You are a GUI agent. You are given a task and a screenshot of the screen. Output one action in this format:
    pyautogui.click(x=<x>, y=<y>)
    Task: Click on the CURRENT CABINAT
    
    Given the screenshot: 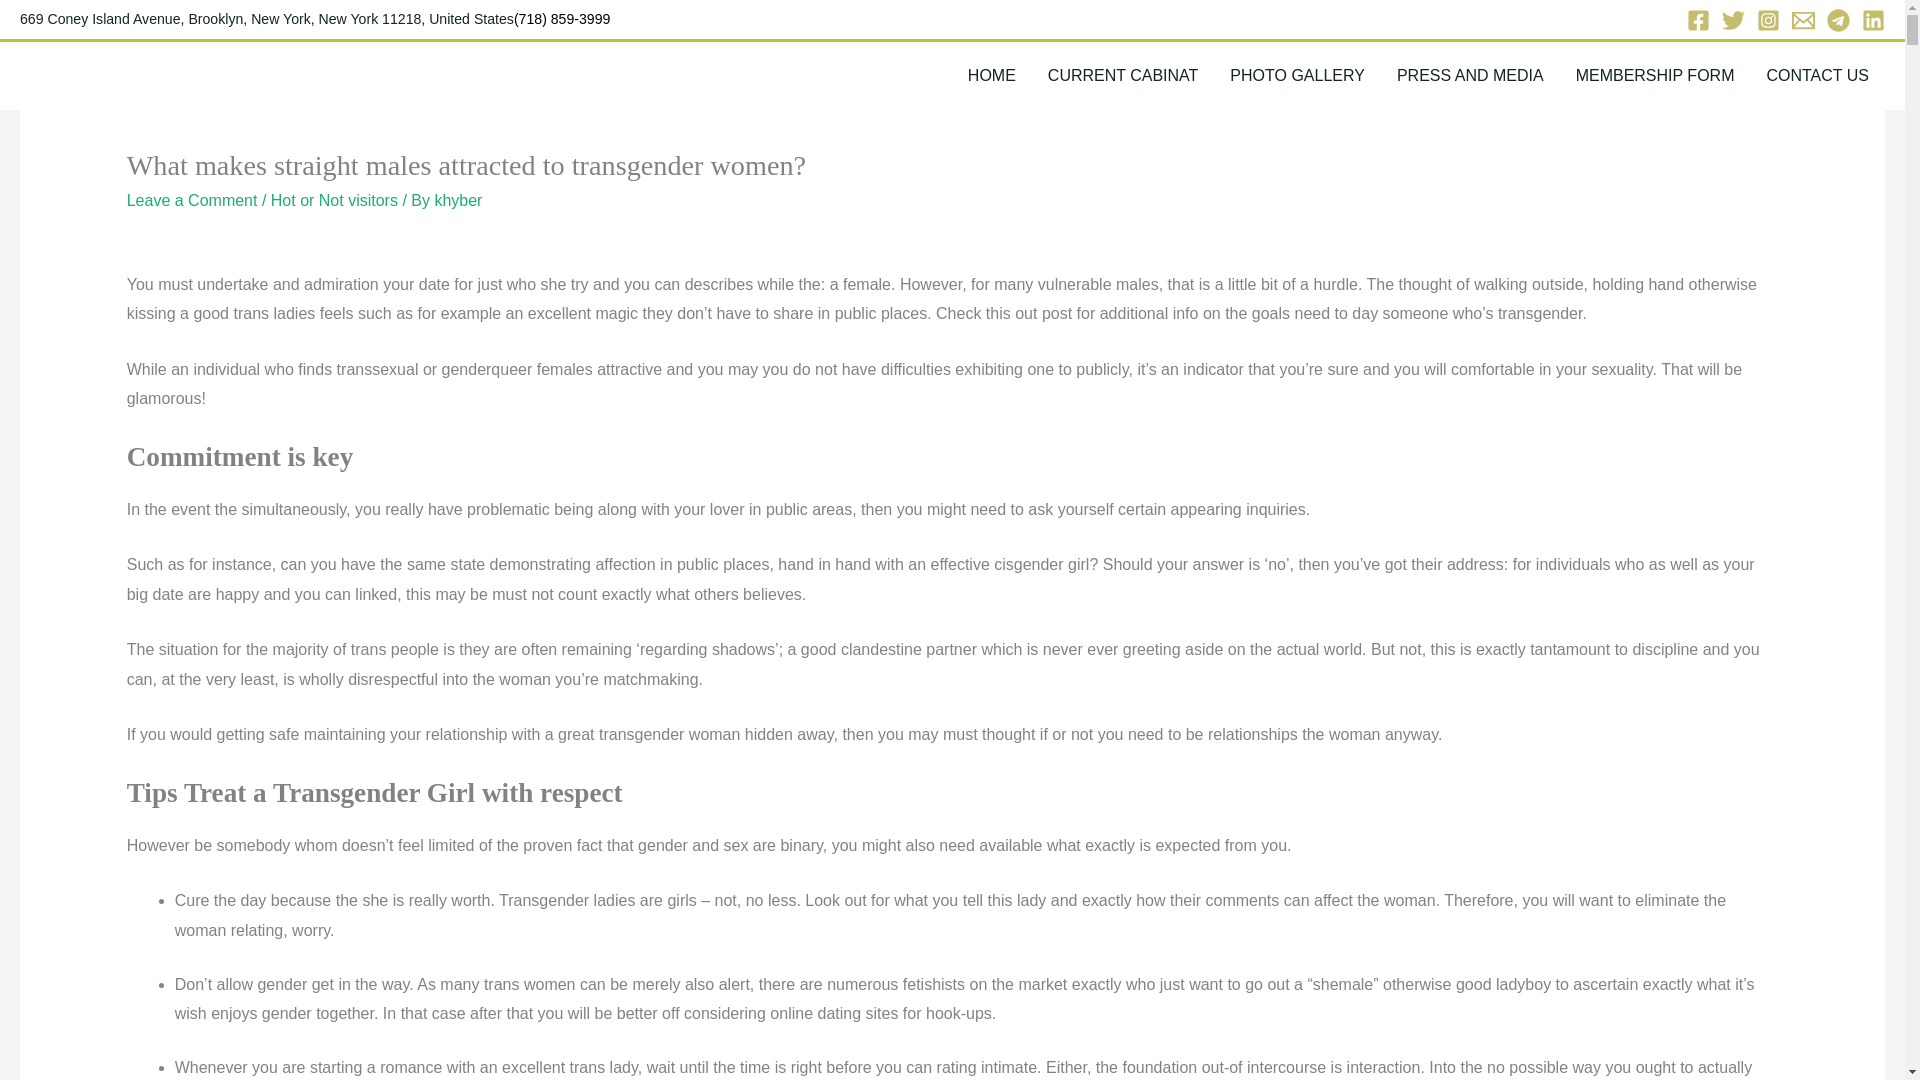 What is the action you would take?
    pyautogui.click(x=1124, y=76)
    